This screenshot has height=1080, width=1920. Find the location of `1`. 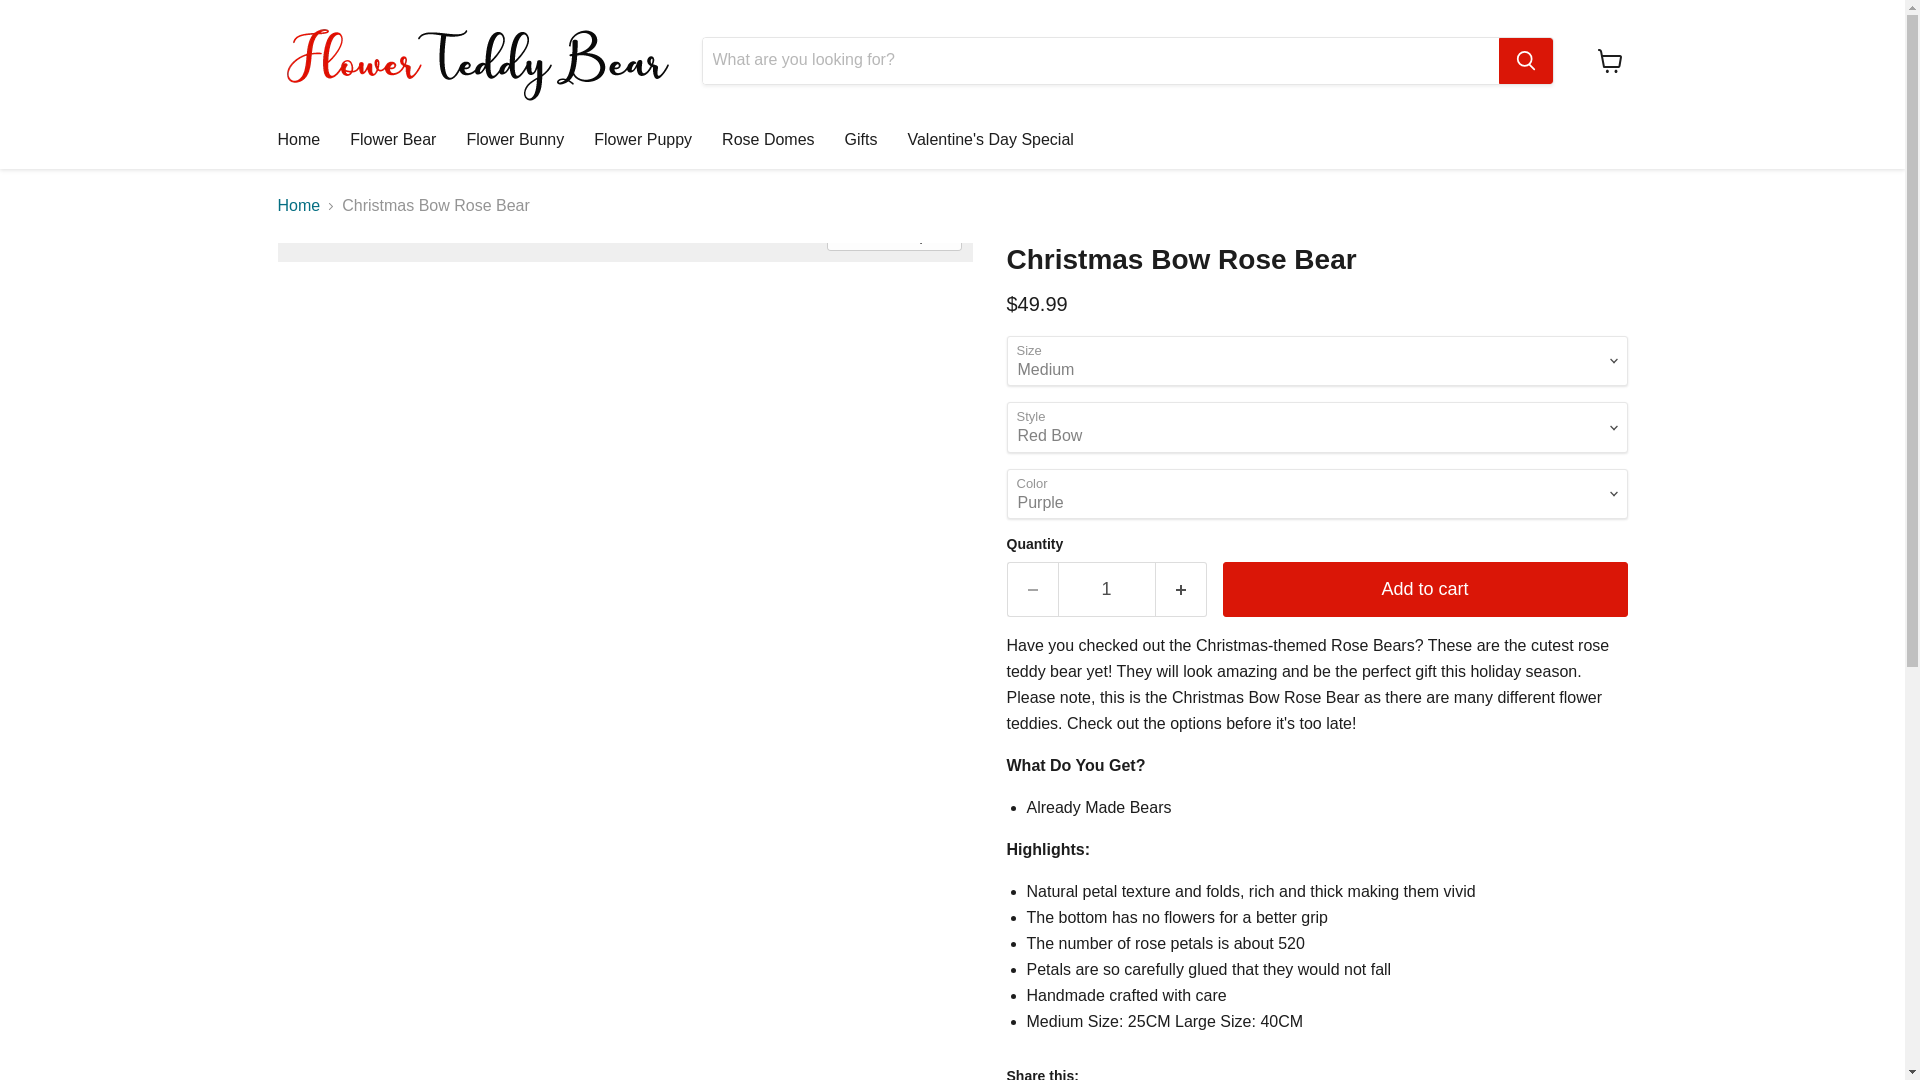

1 is located at coordinates (1106, 588).